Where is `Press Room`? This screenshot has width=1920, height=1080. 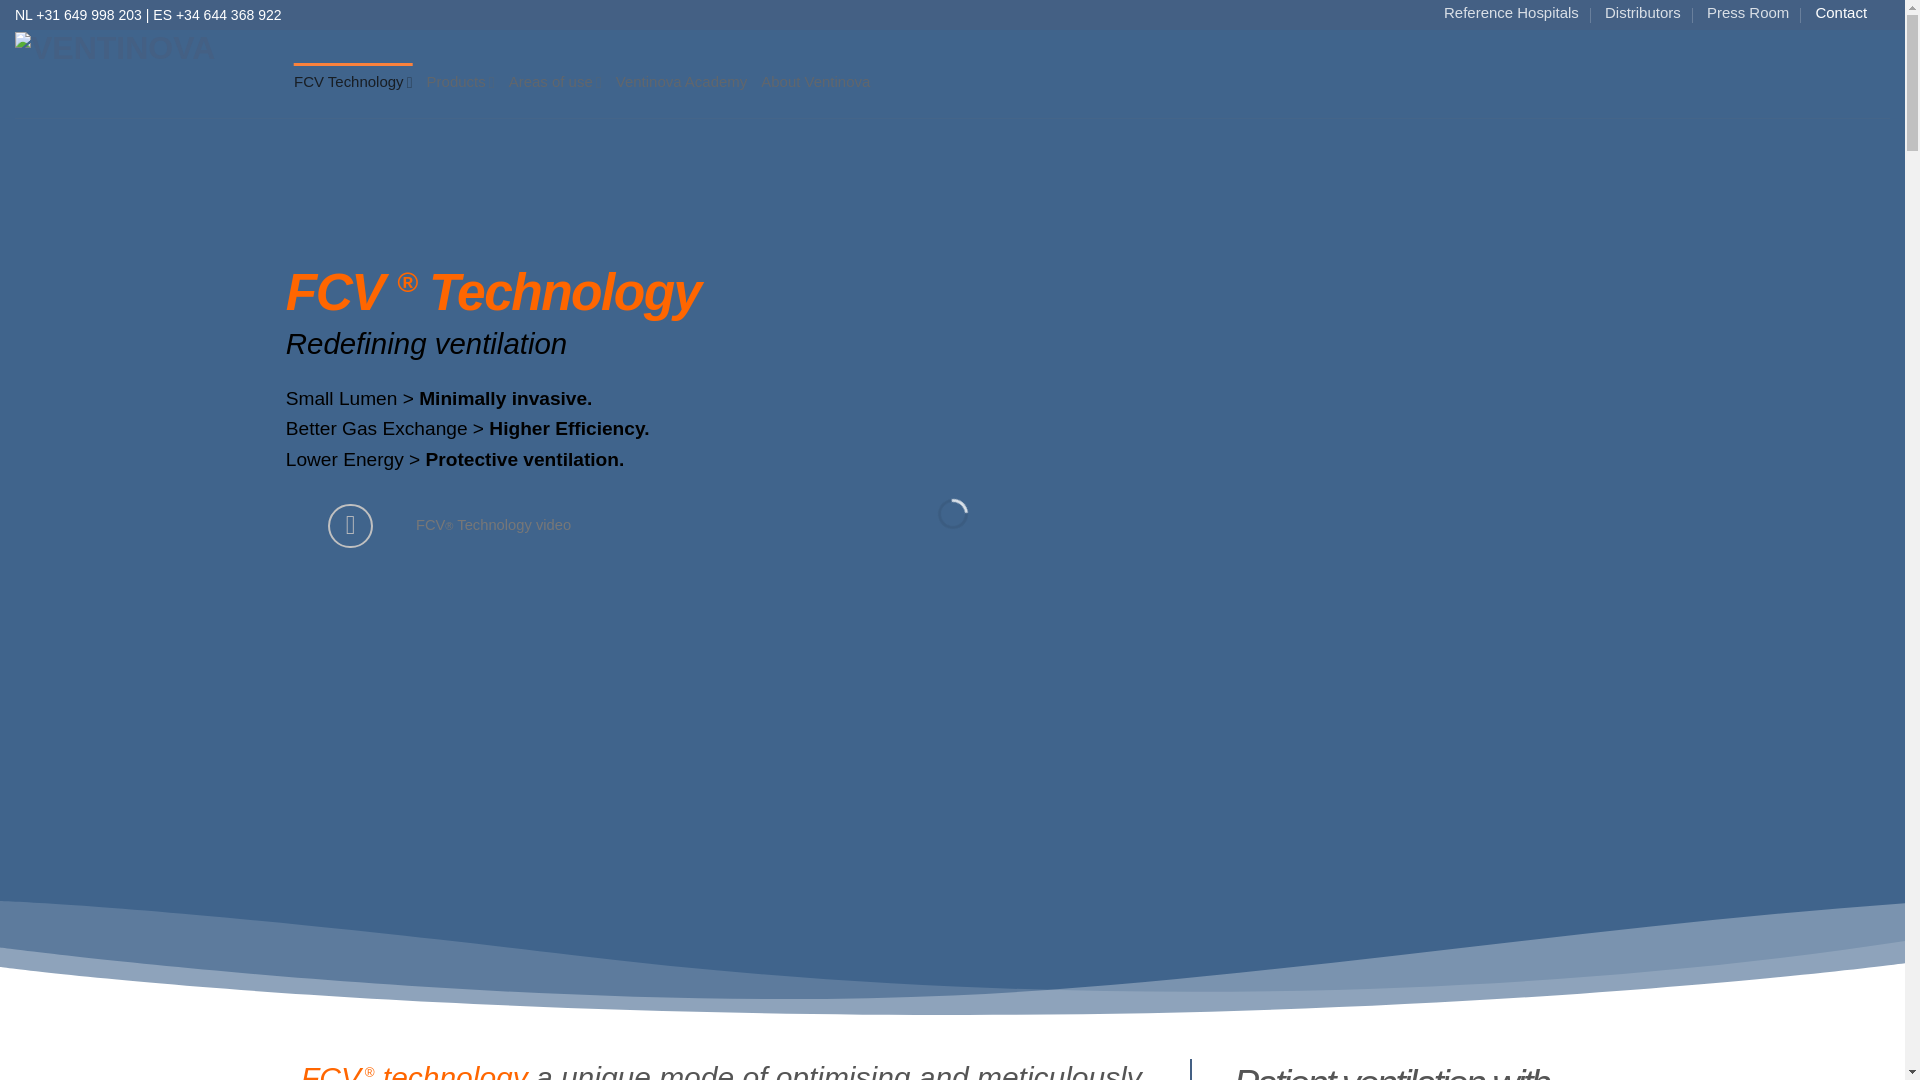 Press Room is located at coordinates (1748, 12).